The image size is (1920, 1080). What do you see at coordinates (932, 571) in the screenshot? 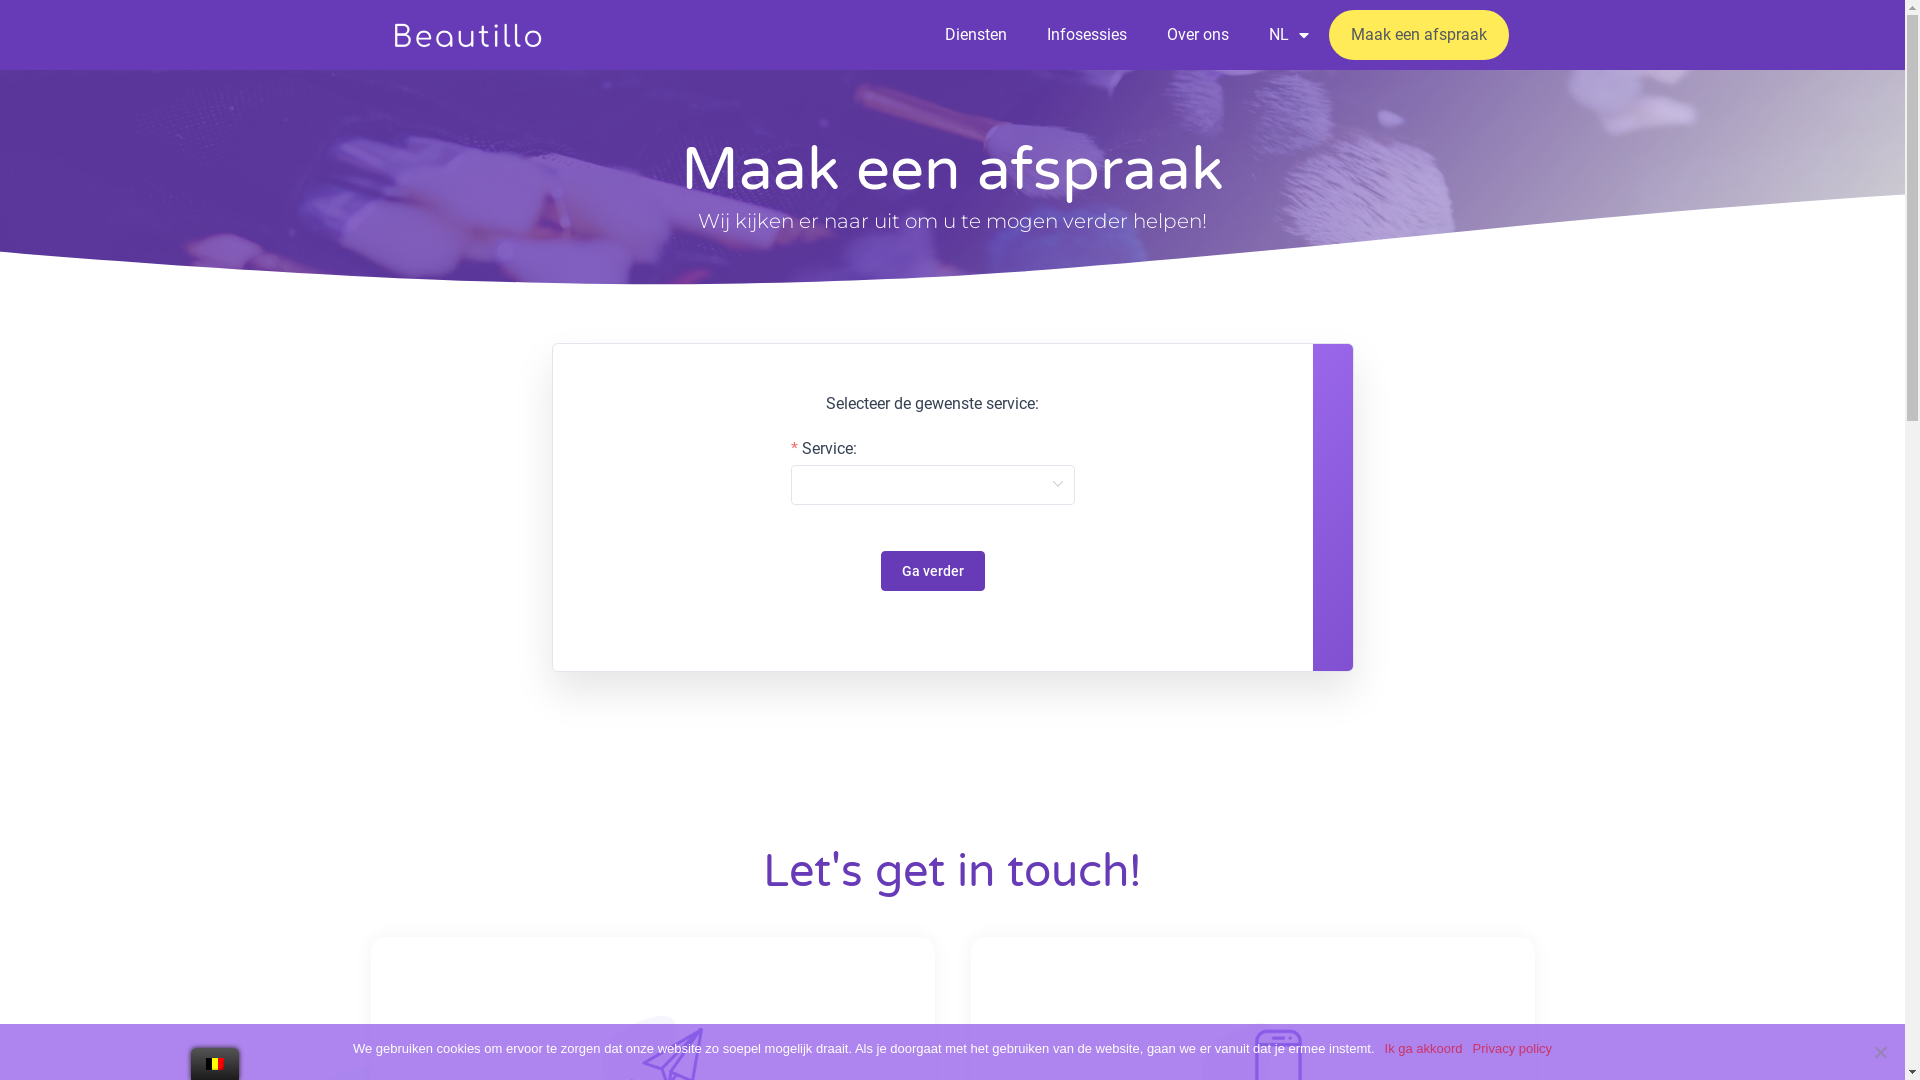
I see `Ga verder` at bounding box center [932, 571].